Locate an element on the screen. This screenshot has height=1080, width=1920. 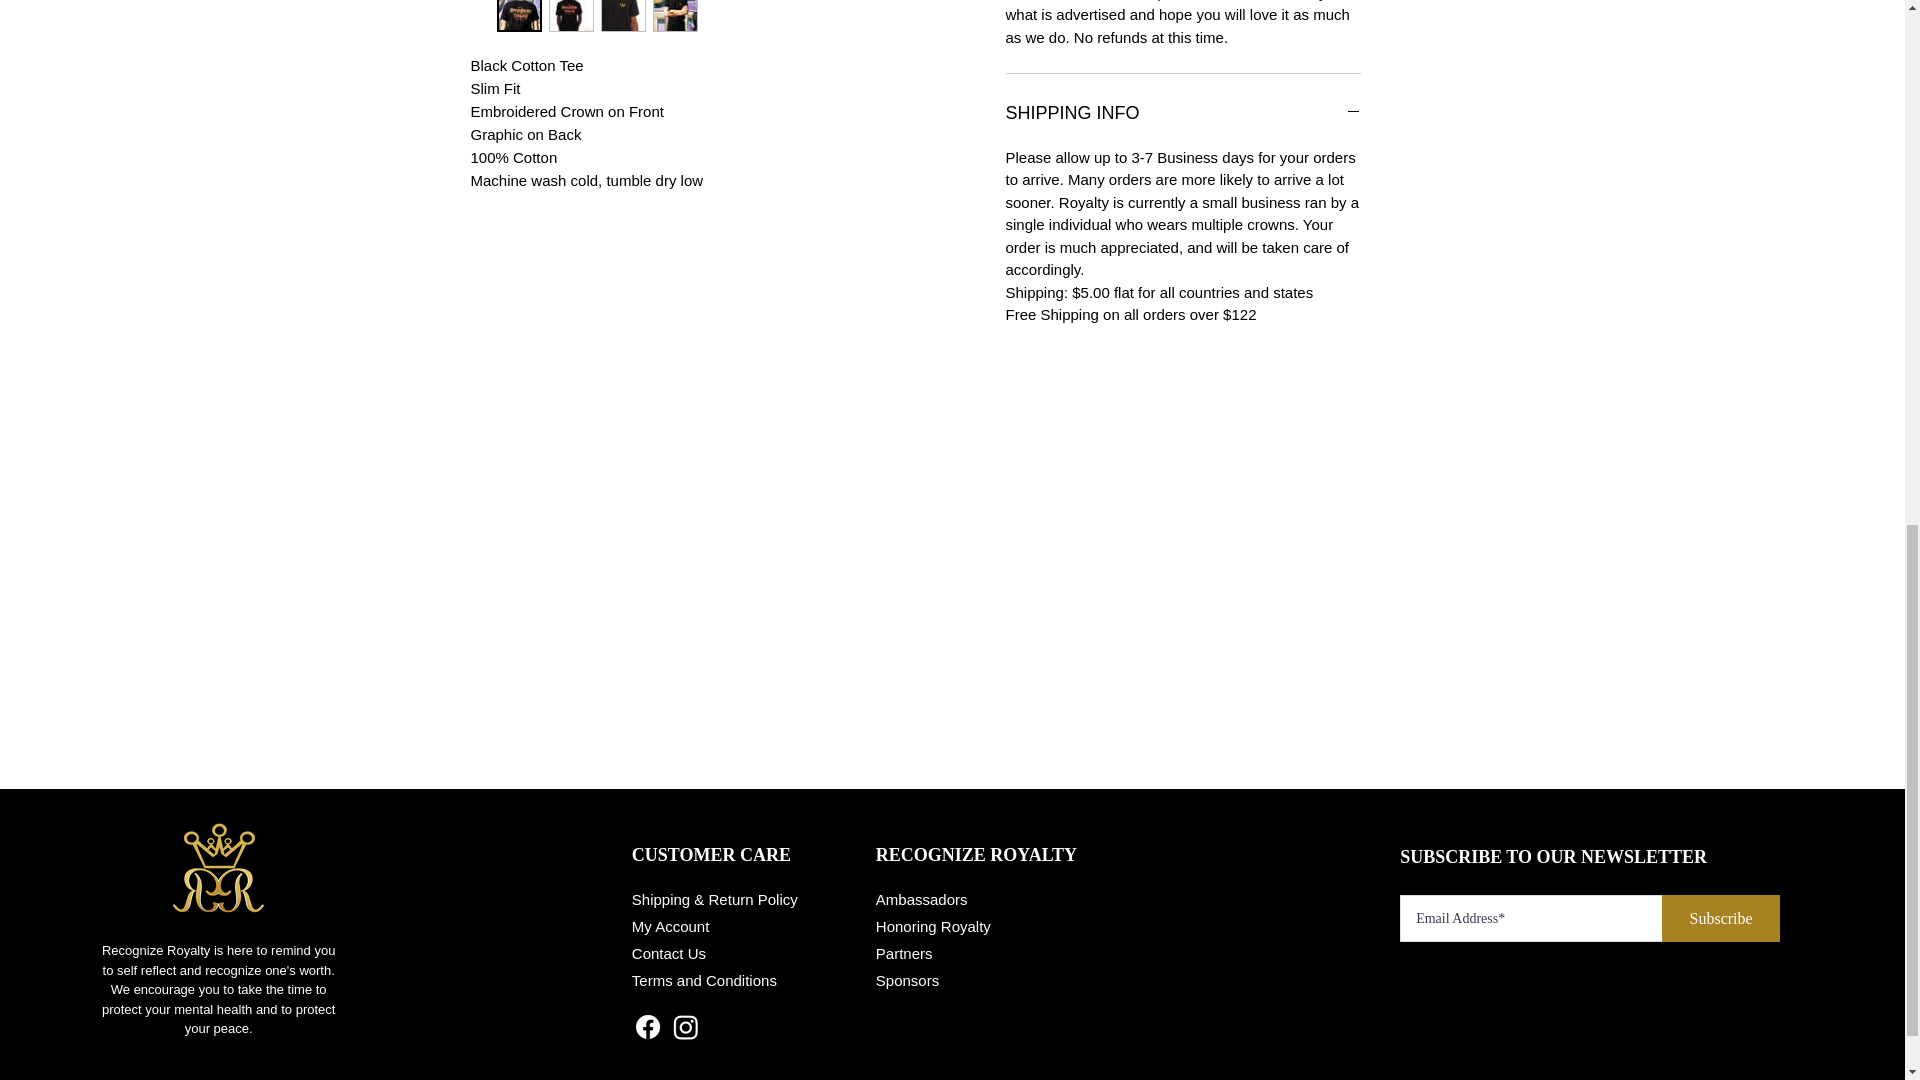
Subscribe is located at coordinates (1720, 918).